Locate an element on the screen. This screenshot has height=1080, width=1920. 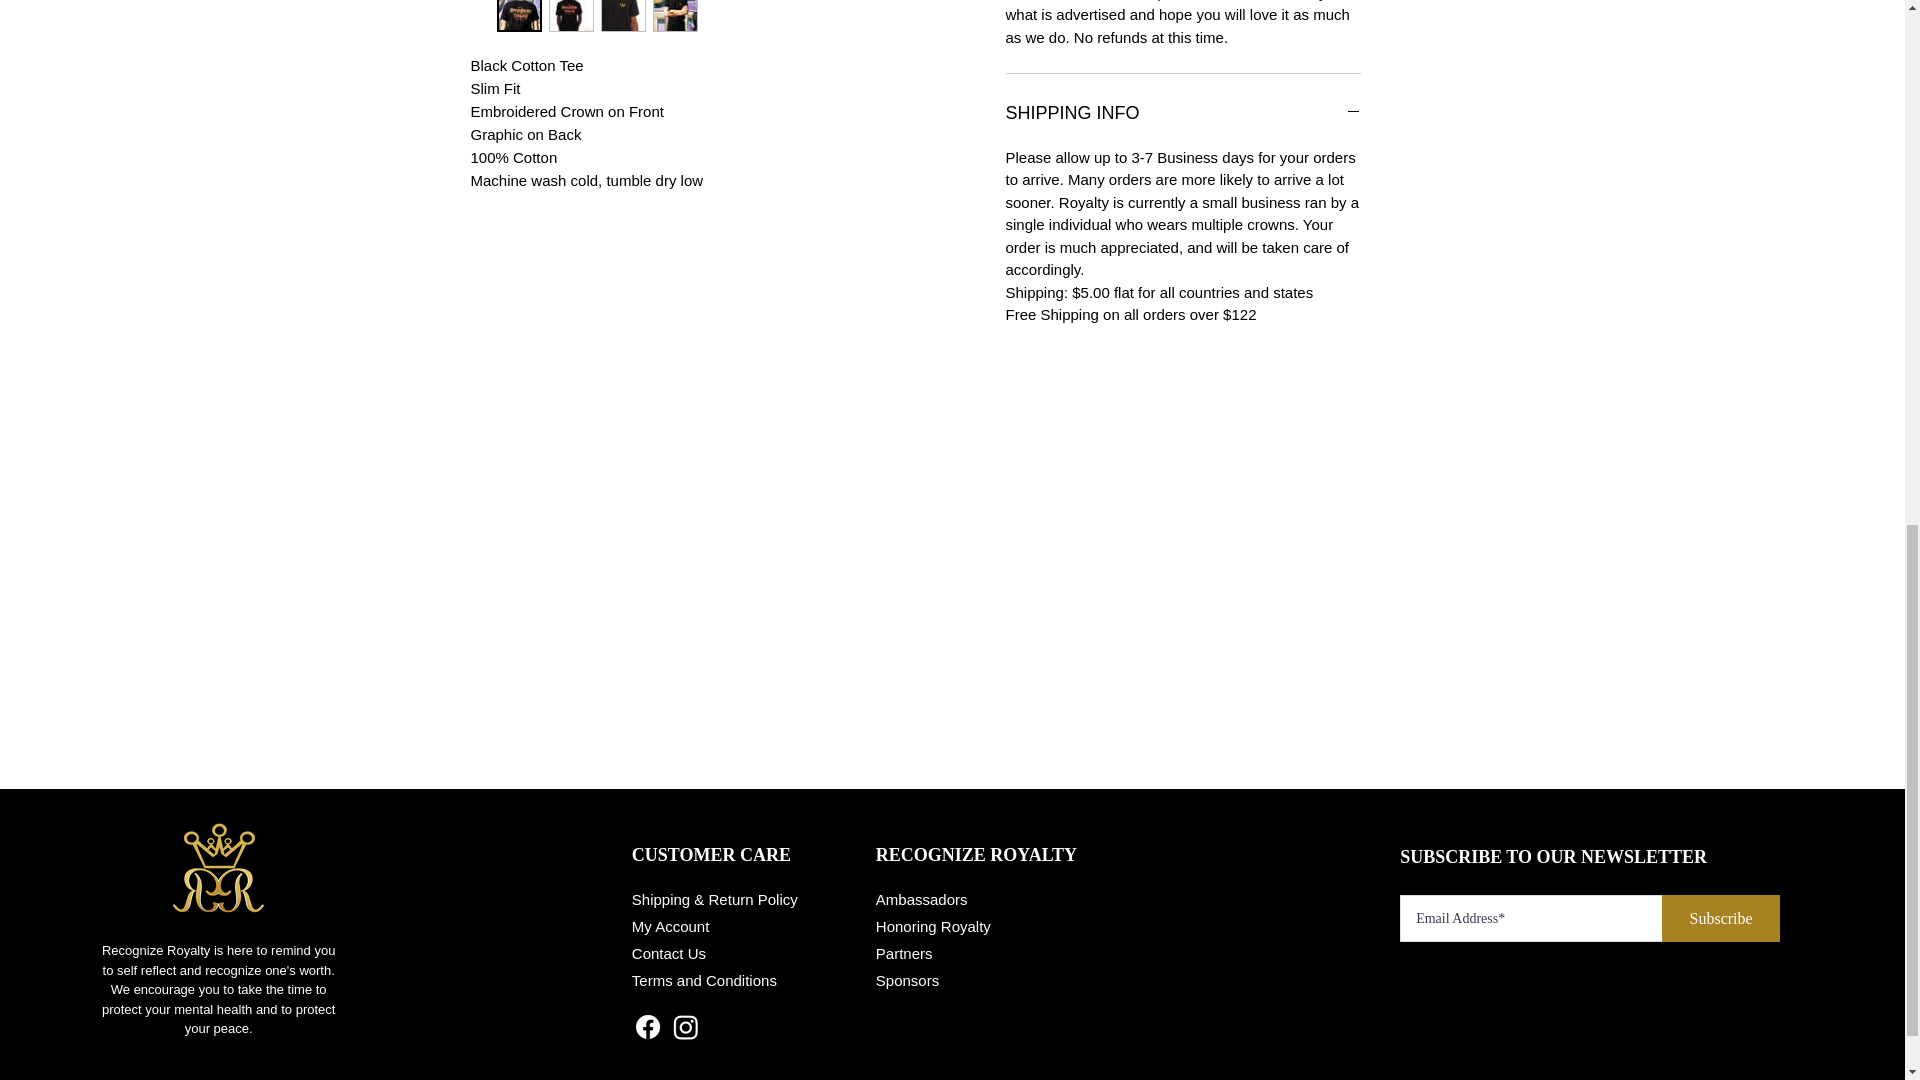
Subscribe is located at coordinates (1720, 918).